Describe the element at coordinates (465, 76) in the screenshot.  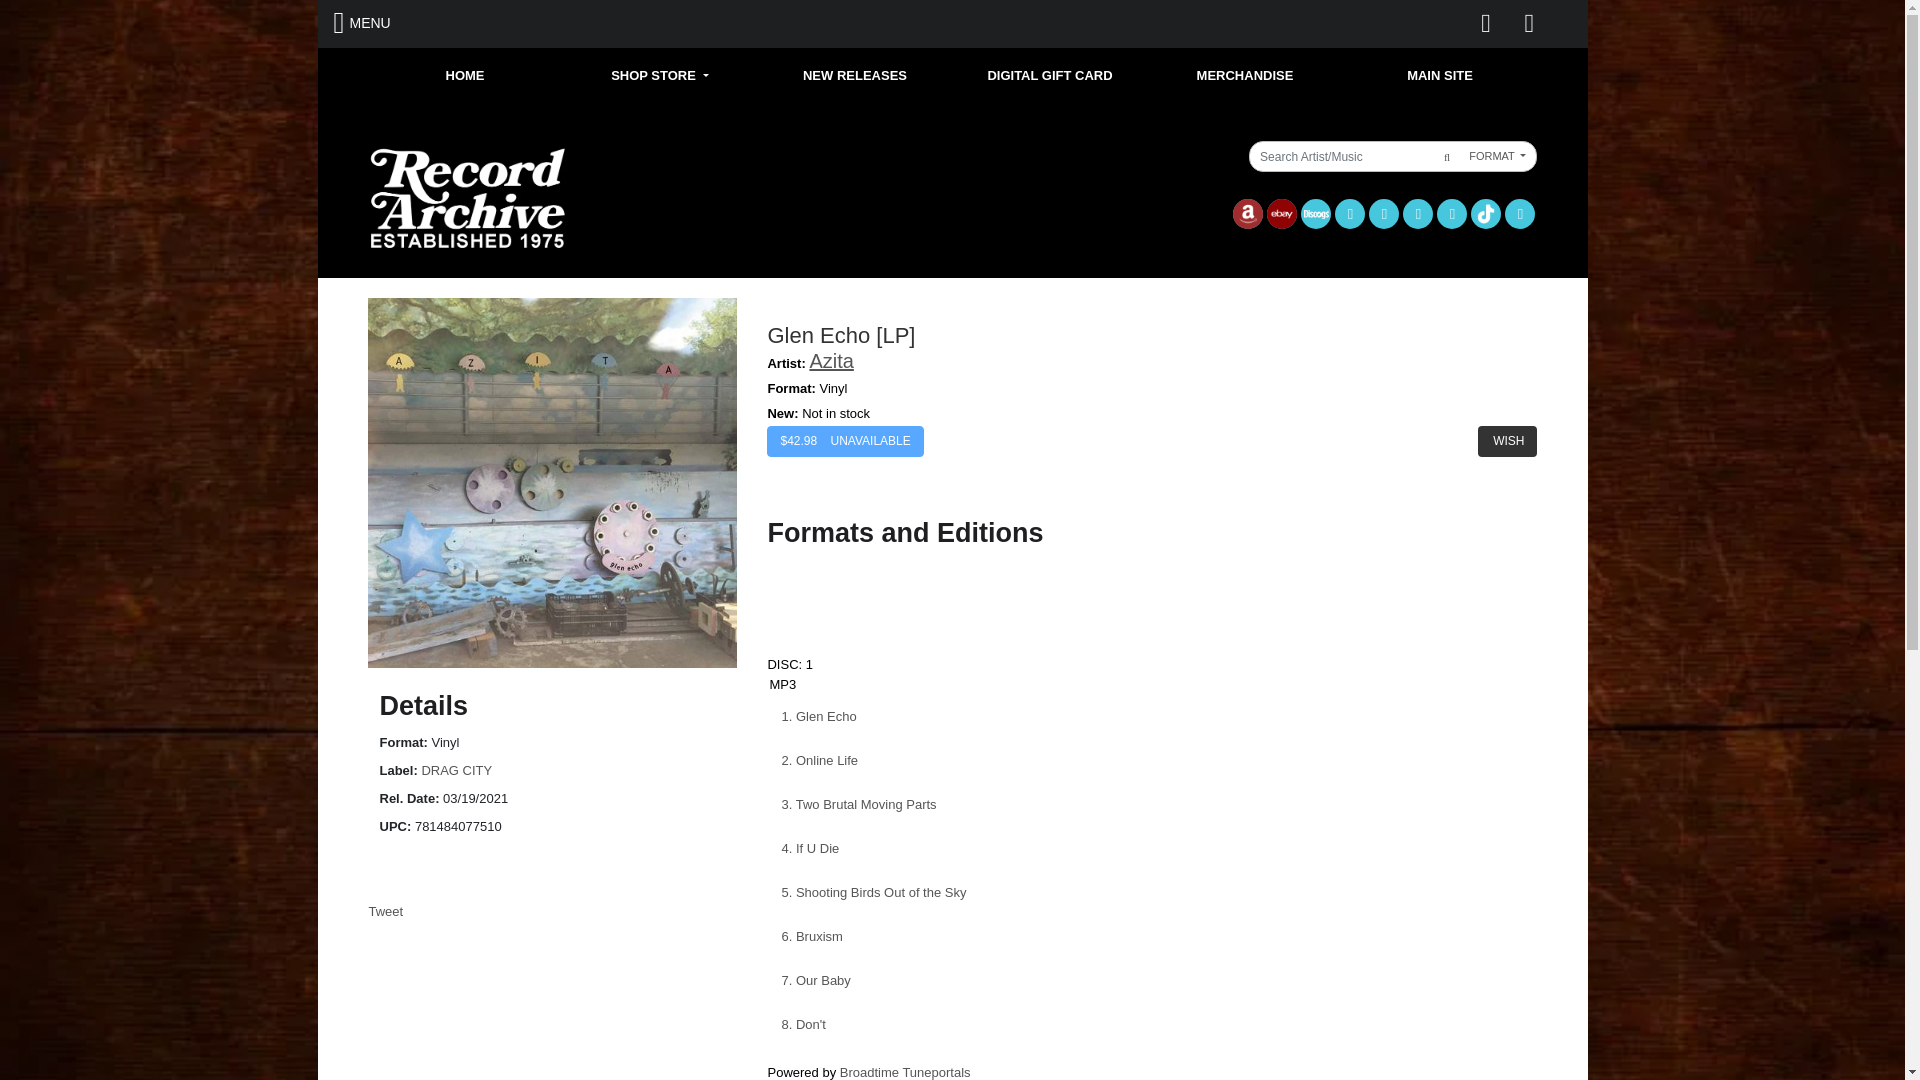
I see `HOME` at that location.